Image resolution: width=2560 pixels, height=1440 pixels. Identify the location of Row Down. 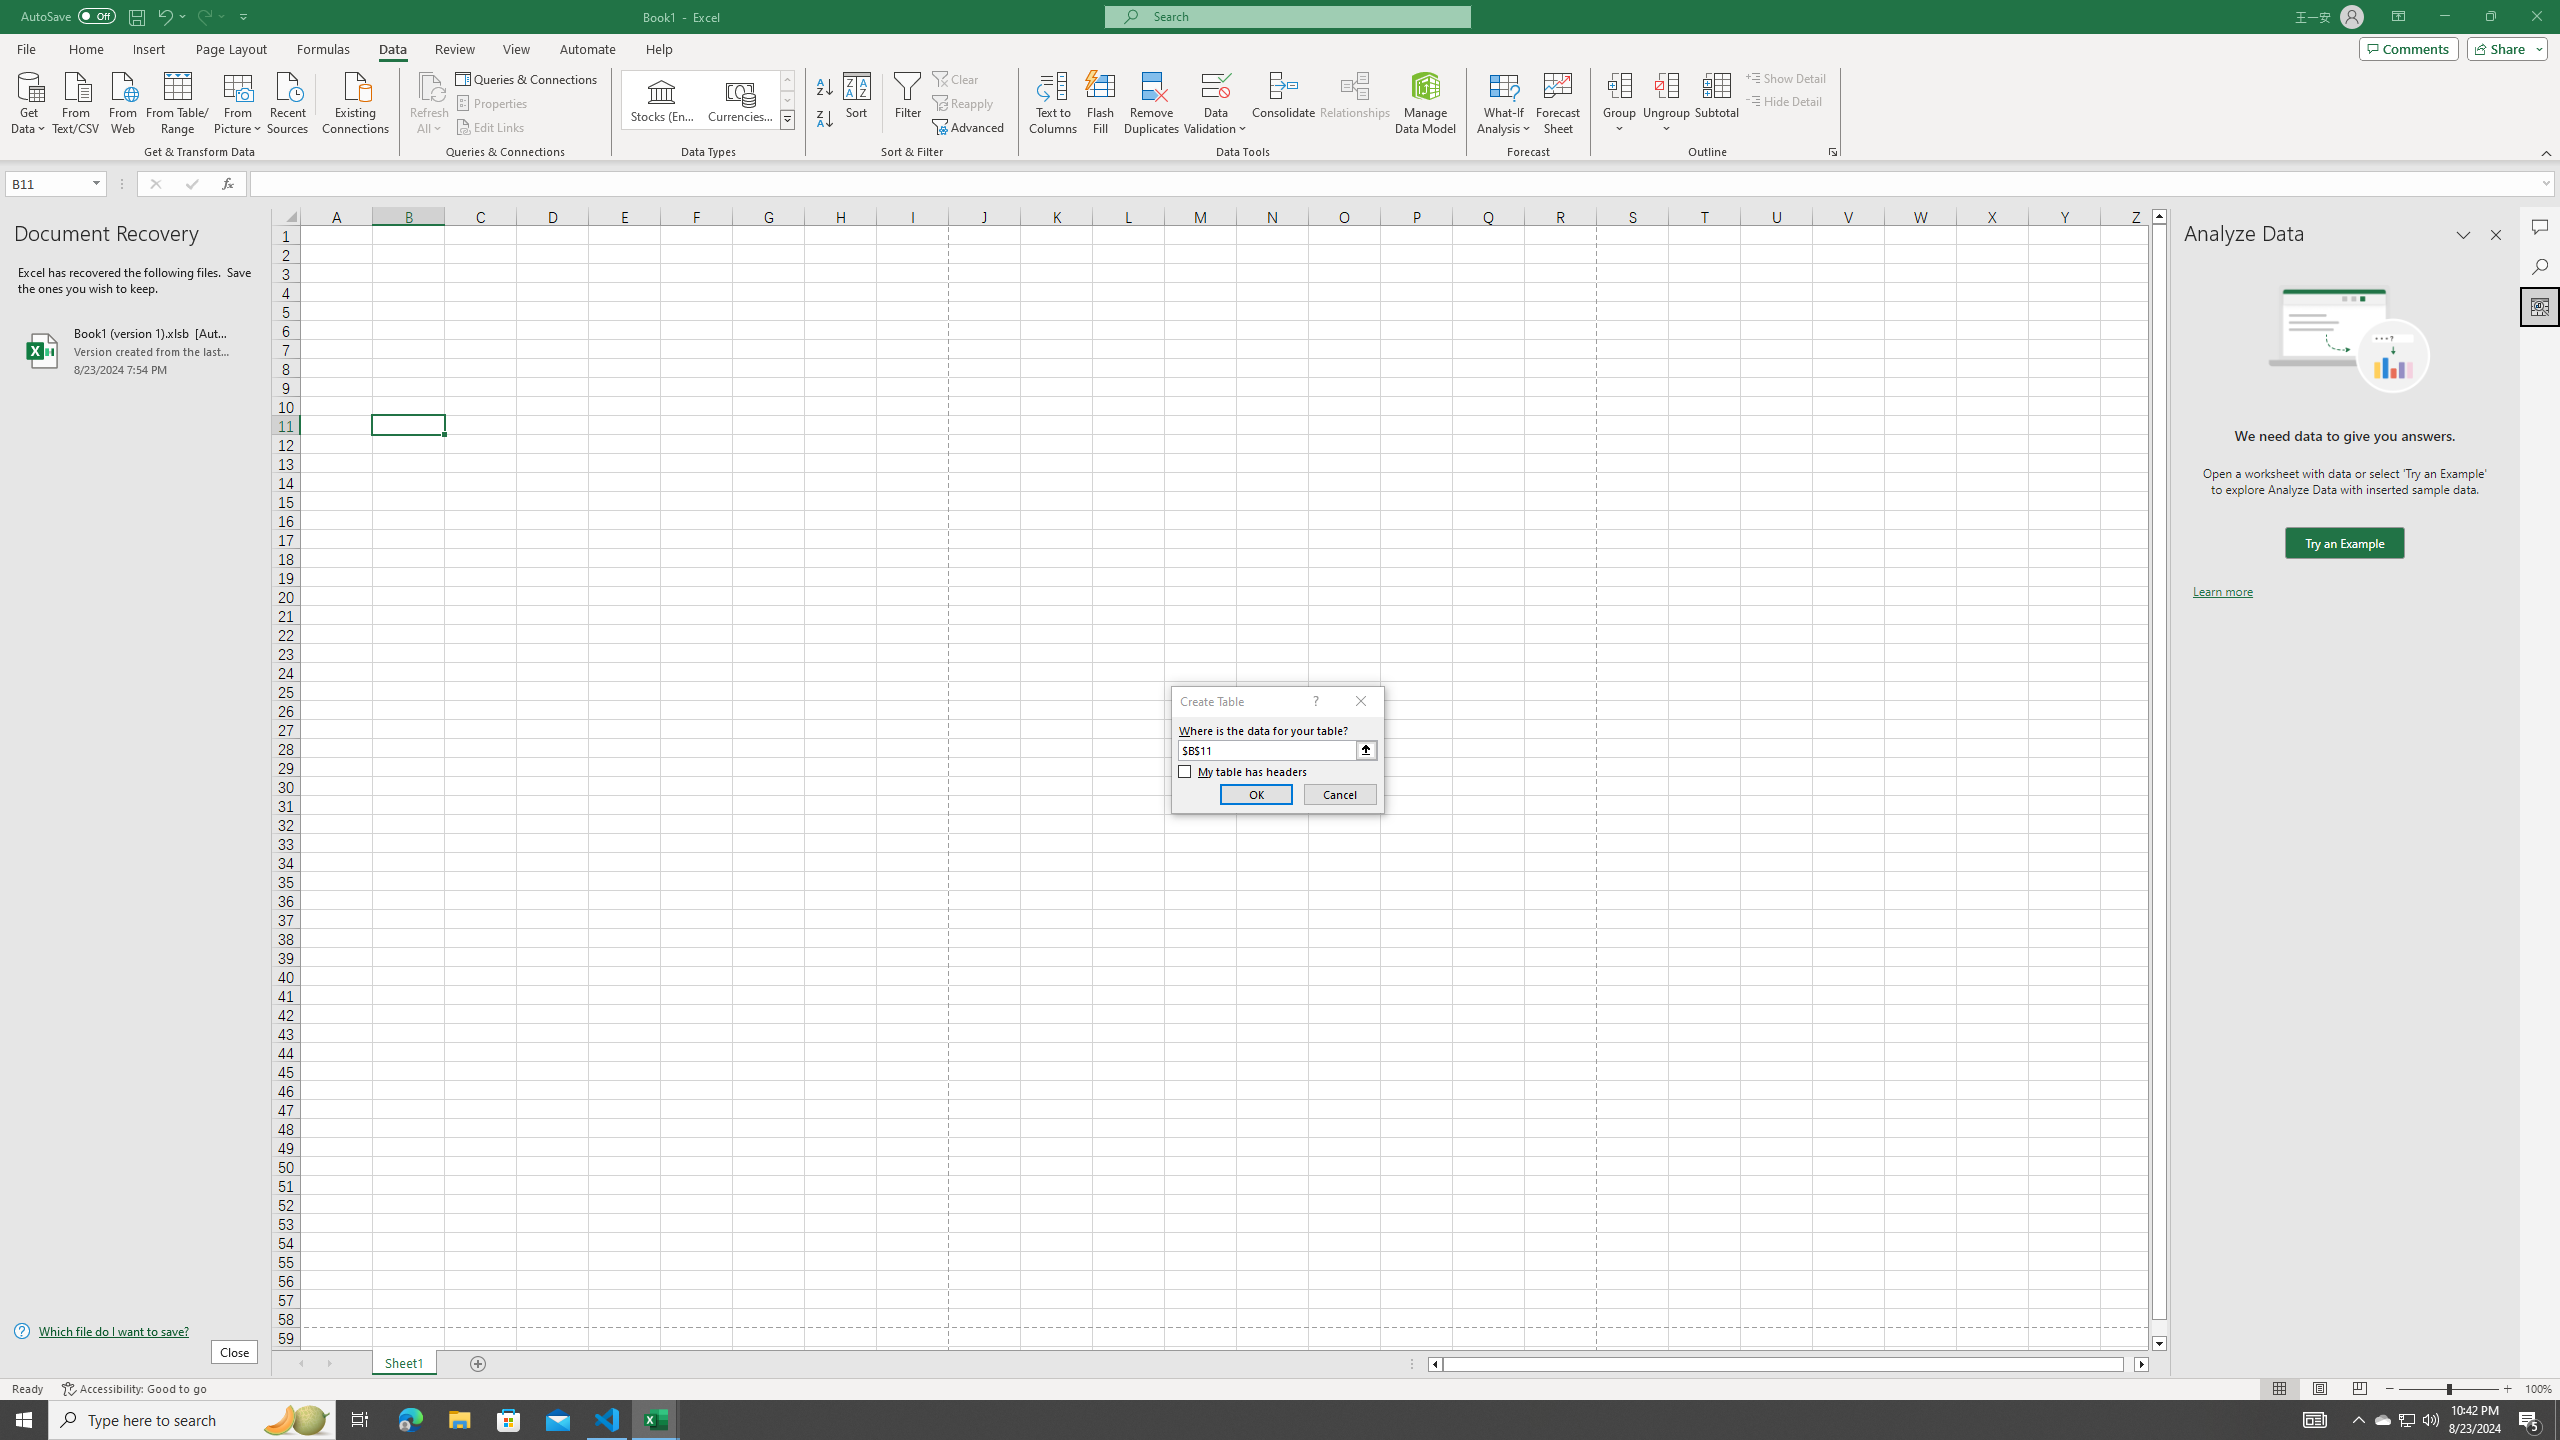
(788, 100).